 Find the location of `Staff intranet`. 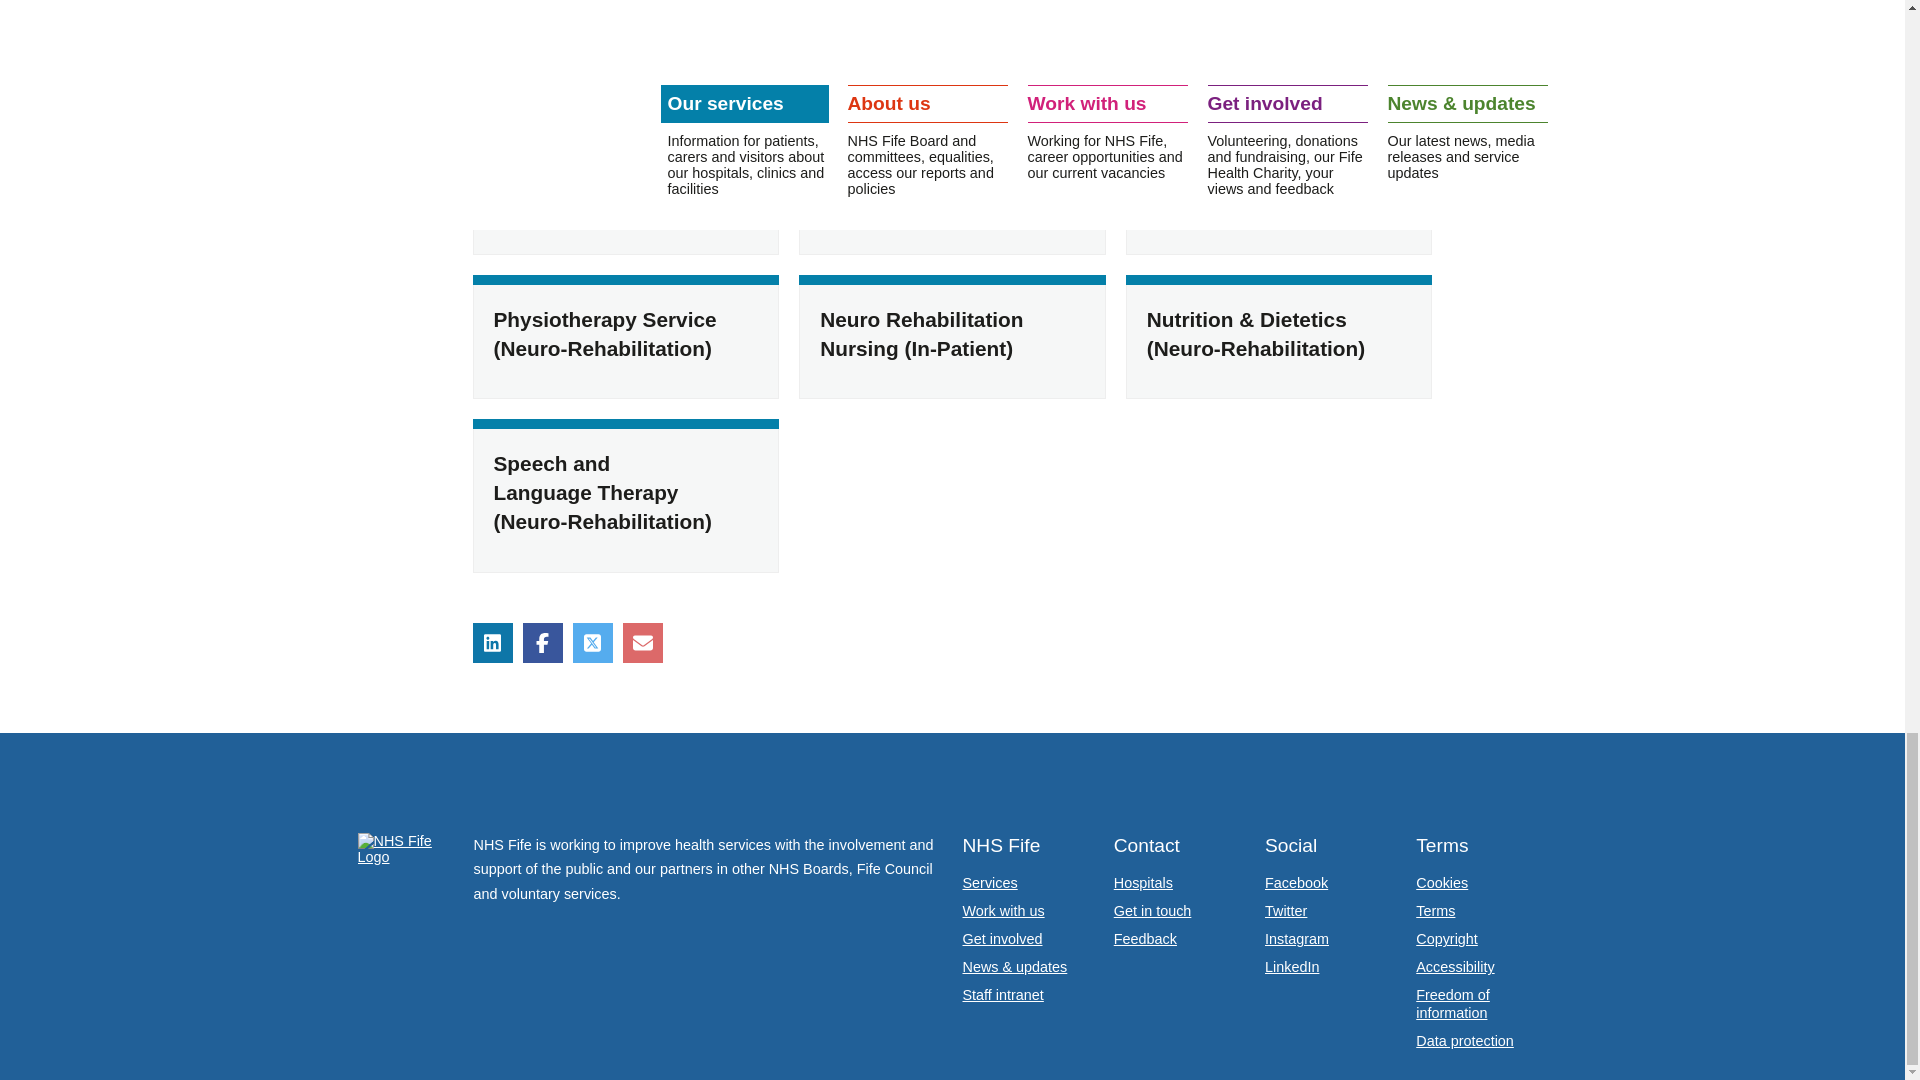

Staff intranet is located at coordinates (1002, 995).